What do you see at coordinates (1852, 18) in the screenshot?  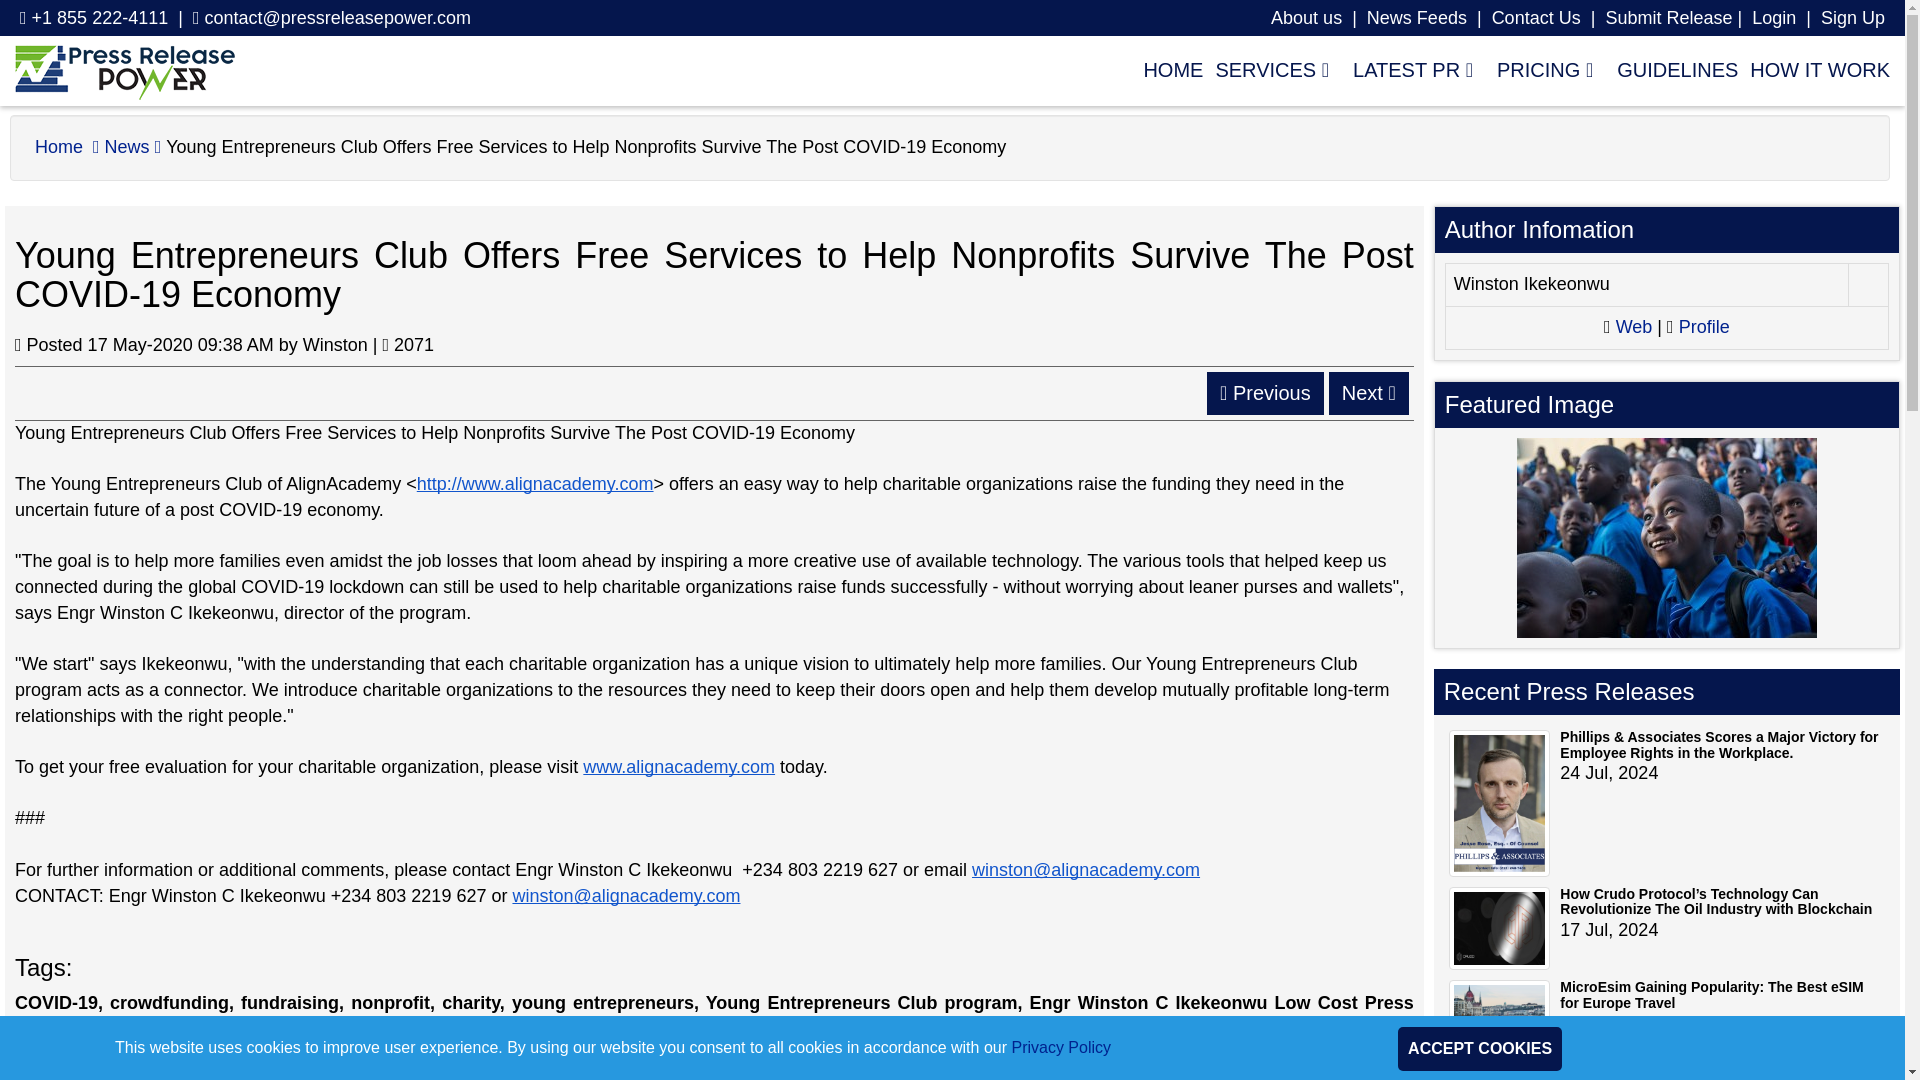 I see `Login` at bounding box center [1852, 18].